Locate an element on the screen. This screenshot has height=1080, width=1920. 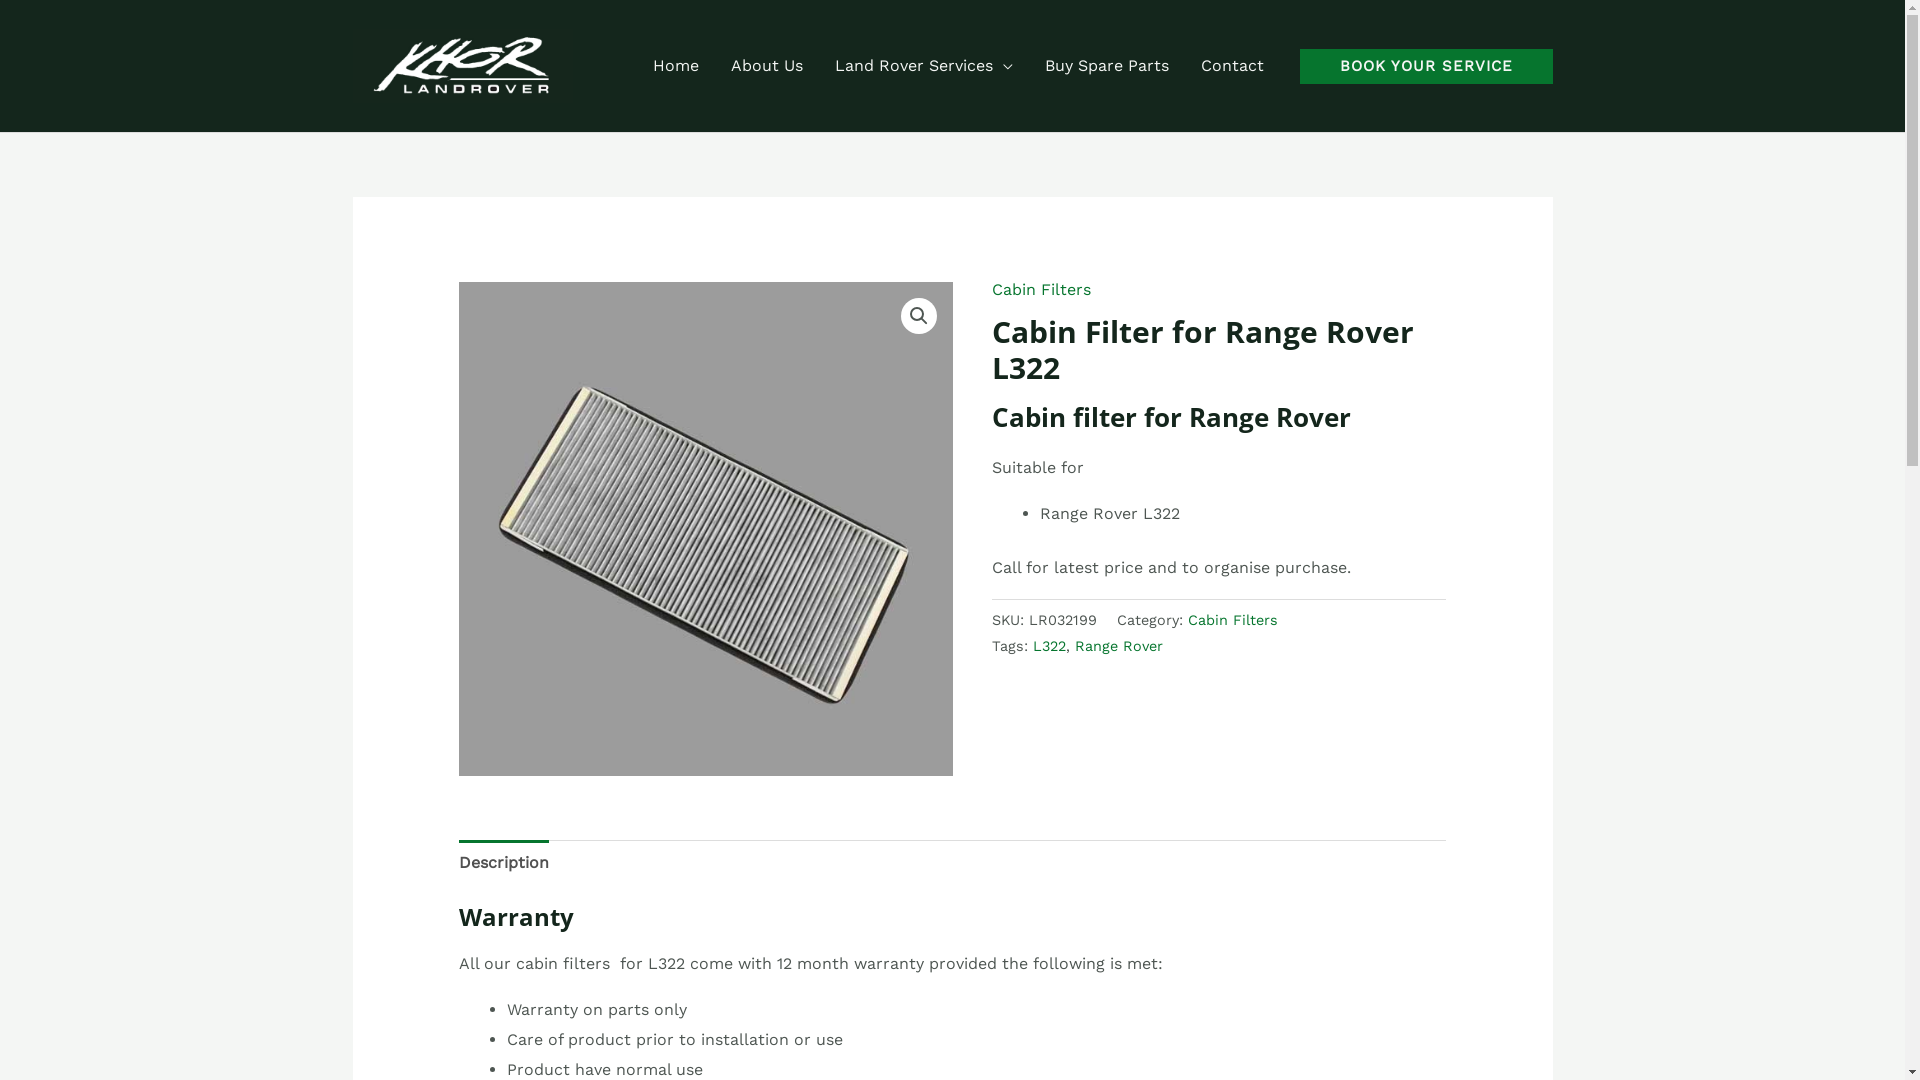
Cabin Filters is located at coordinates (1042, 290).